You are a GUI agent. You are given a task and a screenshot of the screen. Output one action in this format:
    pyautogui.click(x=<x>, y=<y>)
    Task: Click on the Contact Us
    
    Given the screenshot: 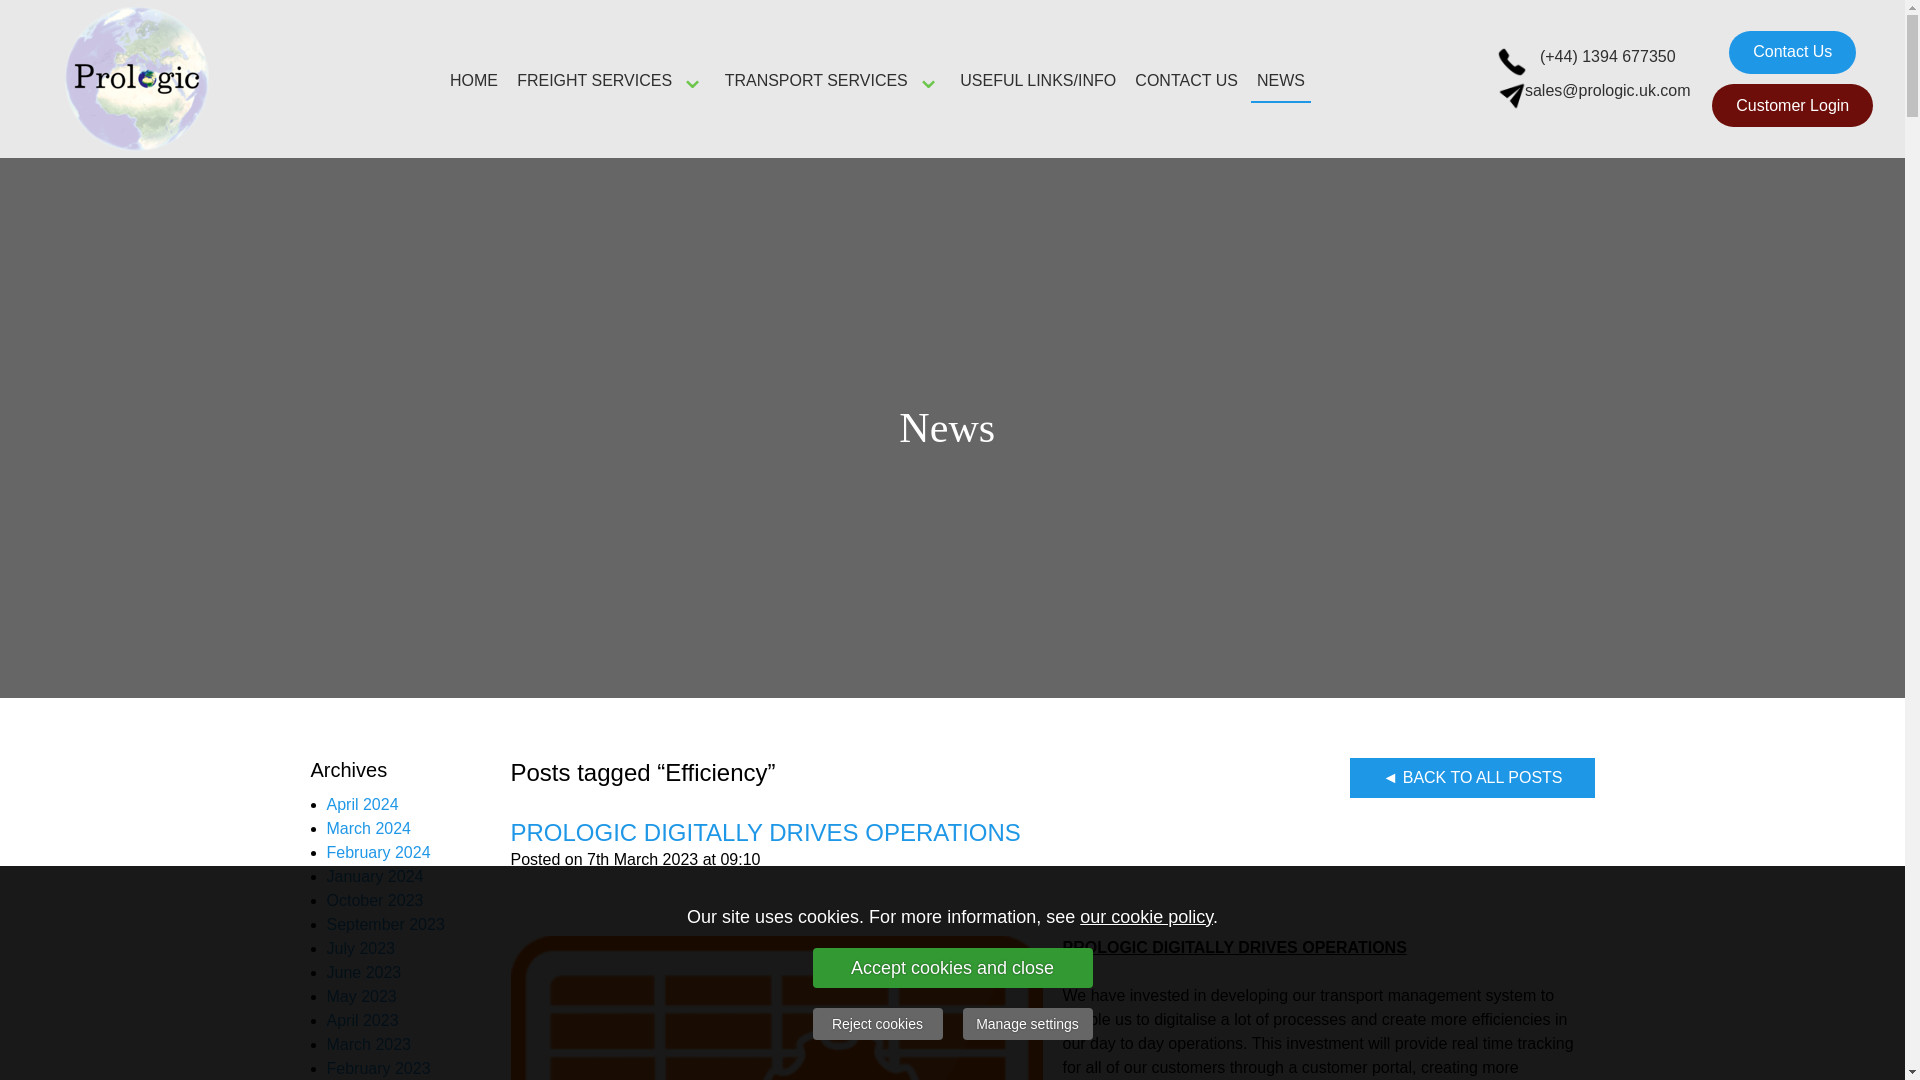 What is the action you would take?
    pyautogui.click(x=1792, y=52)
    